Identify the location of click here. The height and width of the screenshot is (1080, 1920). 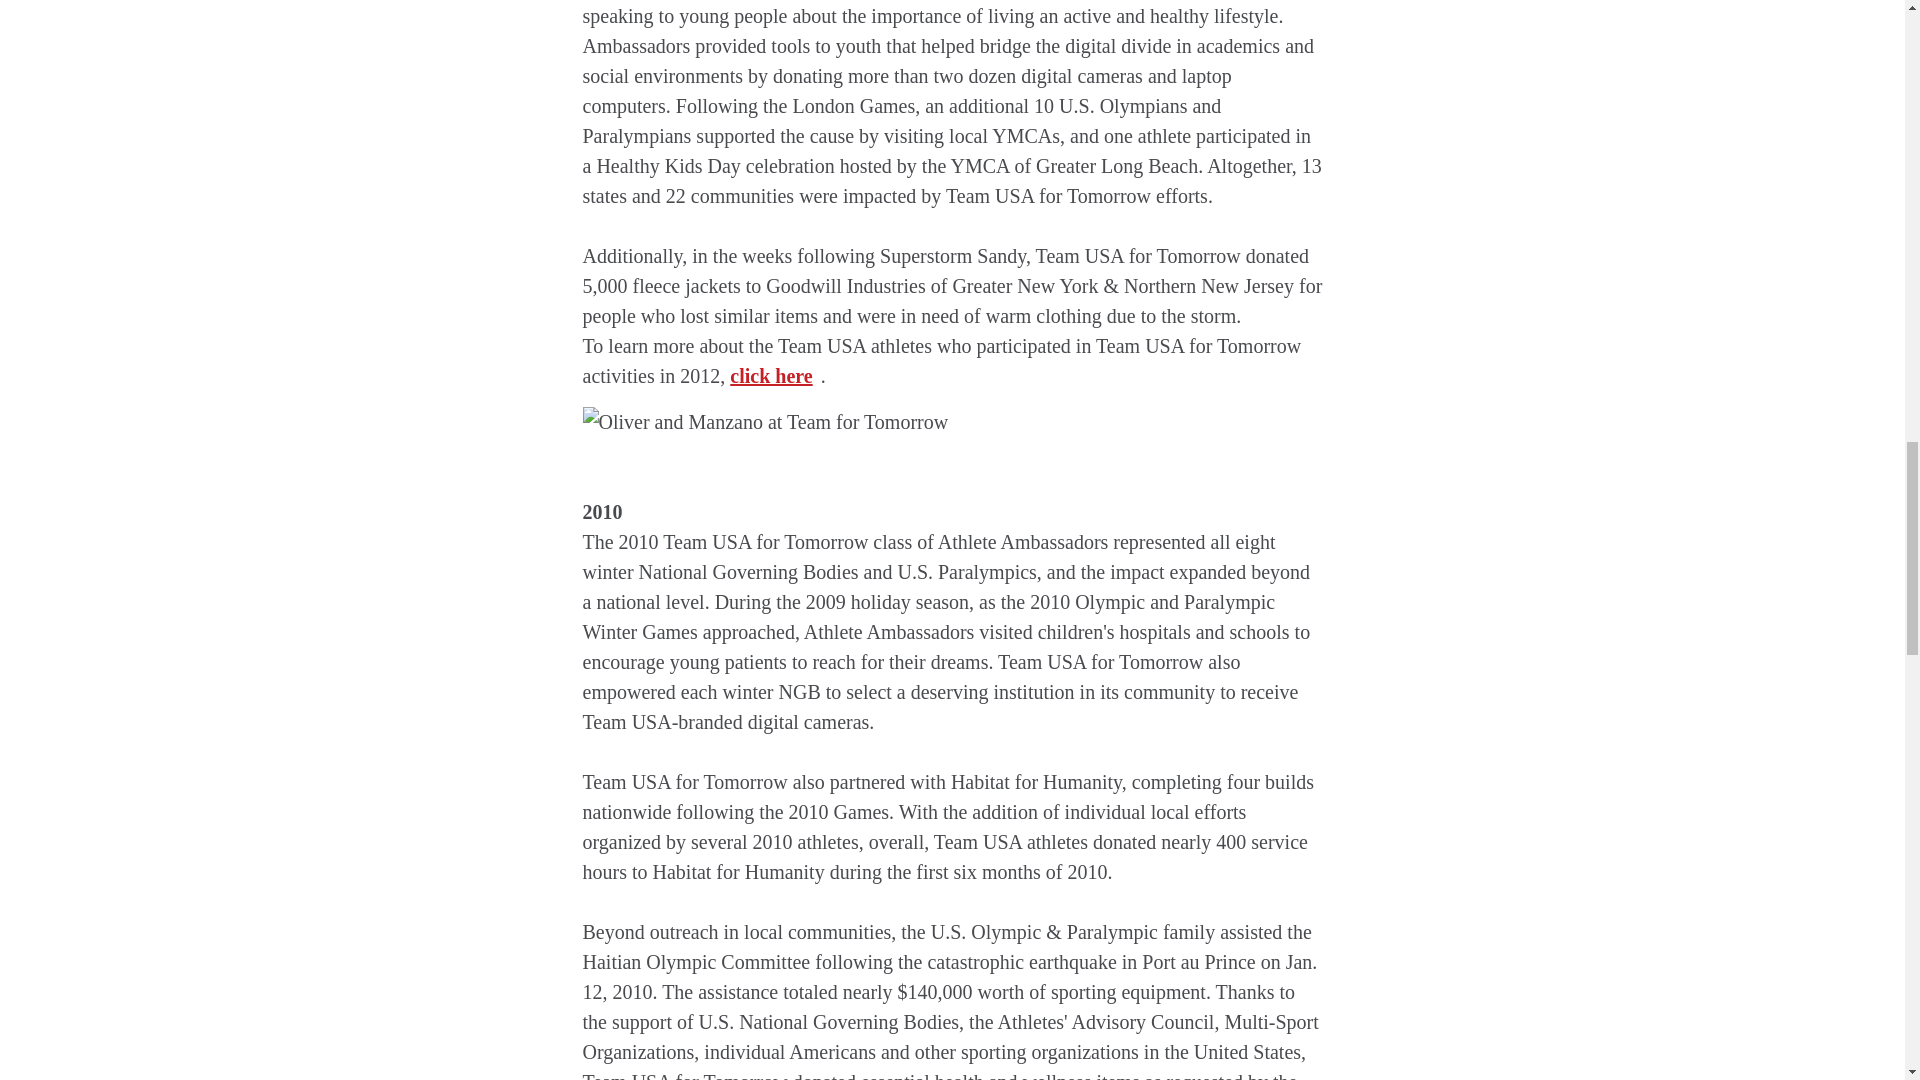
(774, 376).